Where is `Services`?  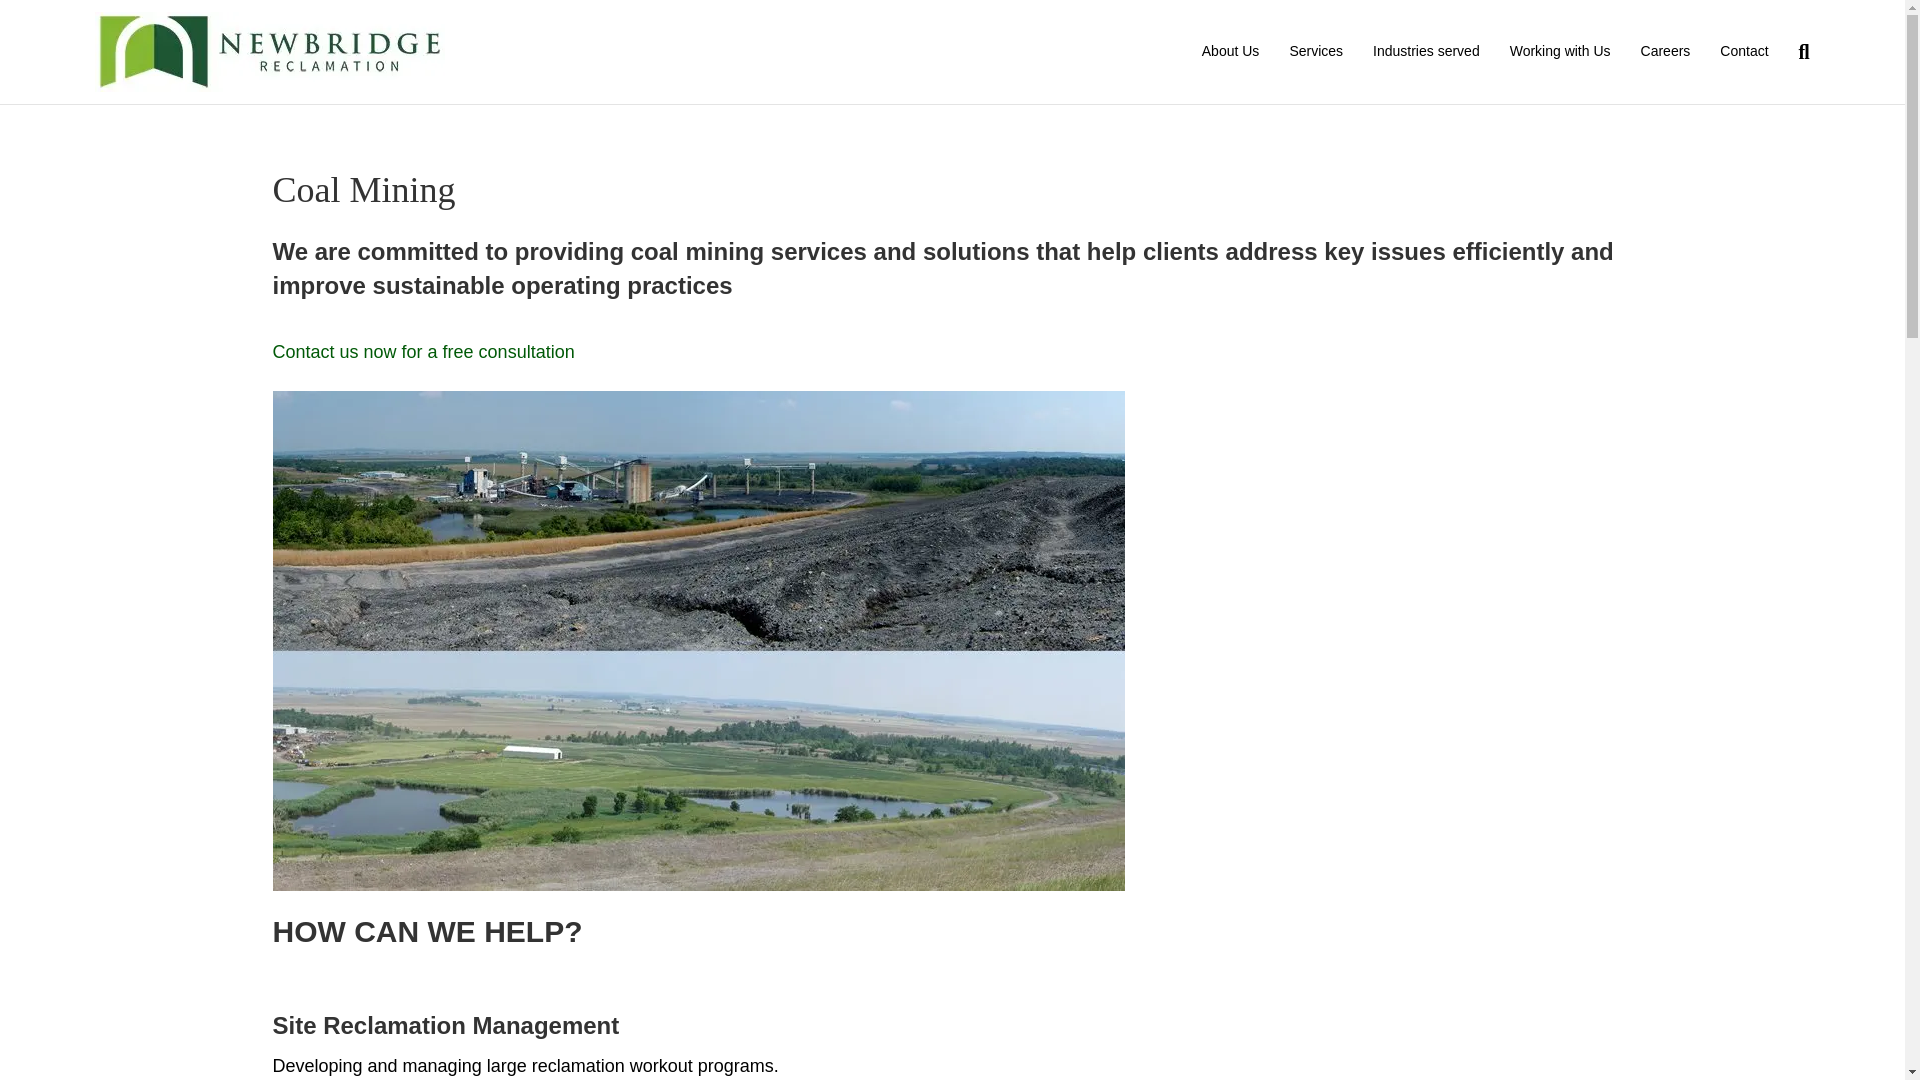
Services is located at coordinates (1316, 52).